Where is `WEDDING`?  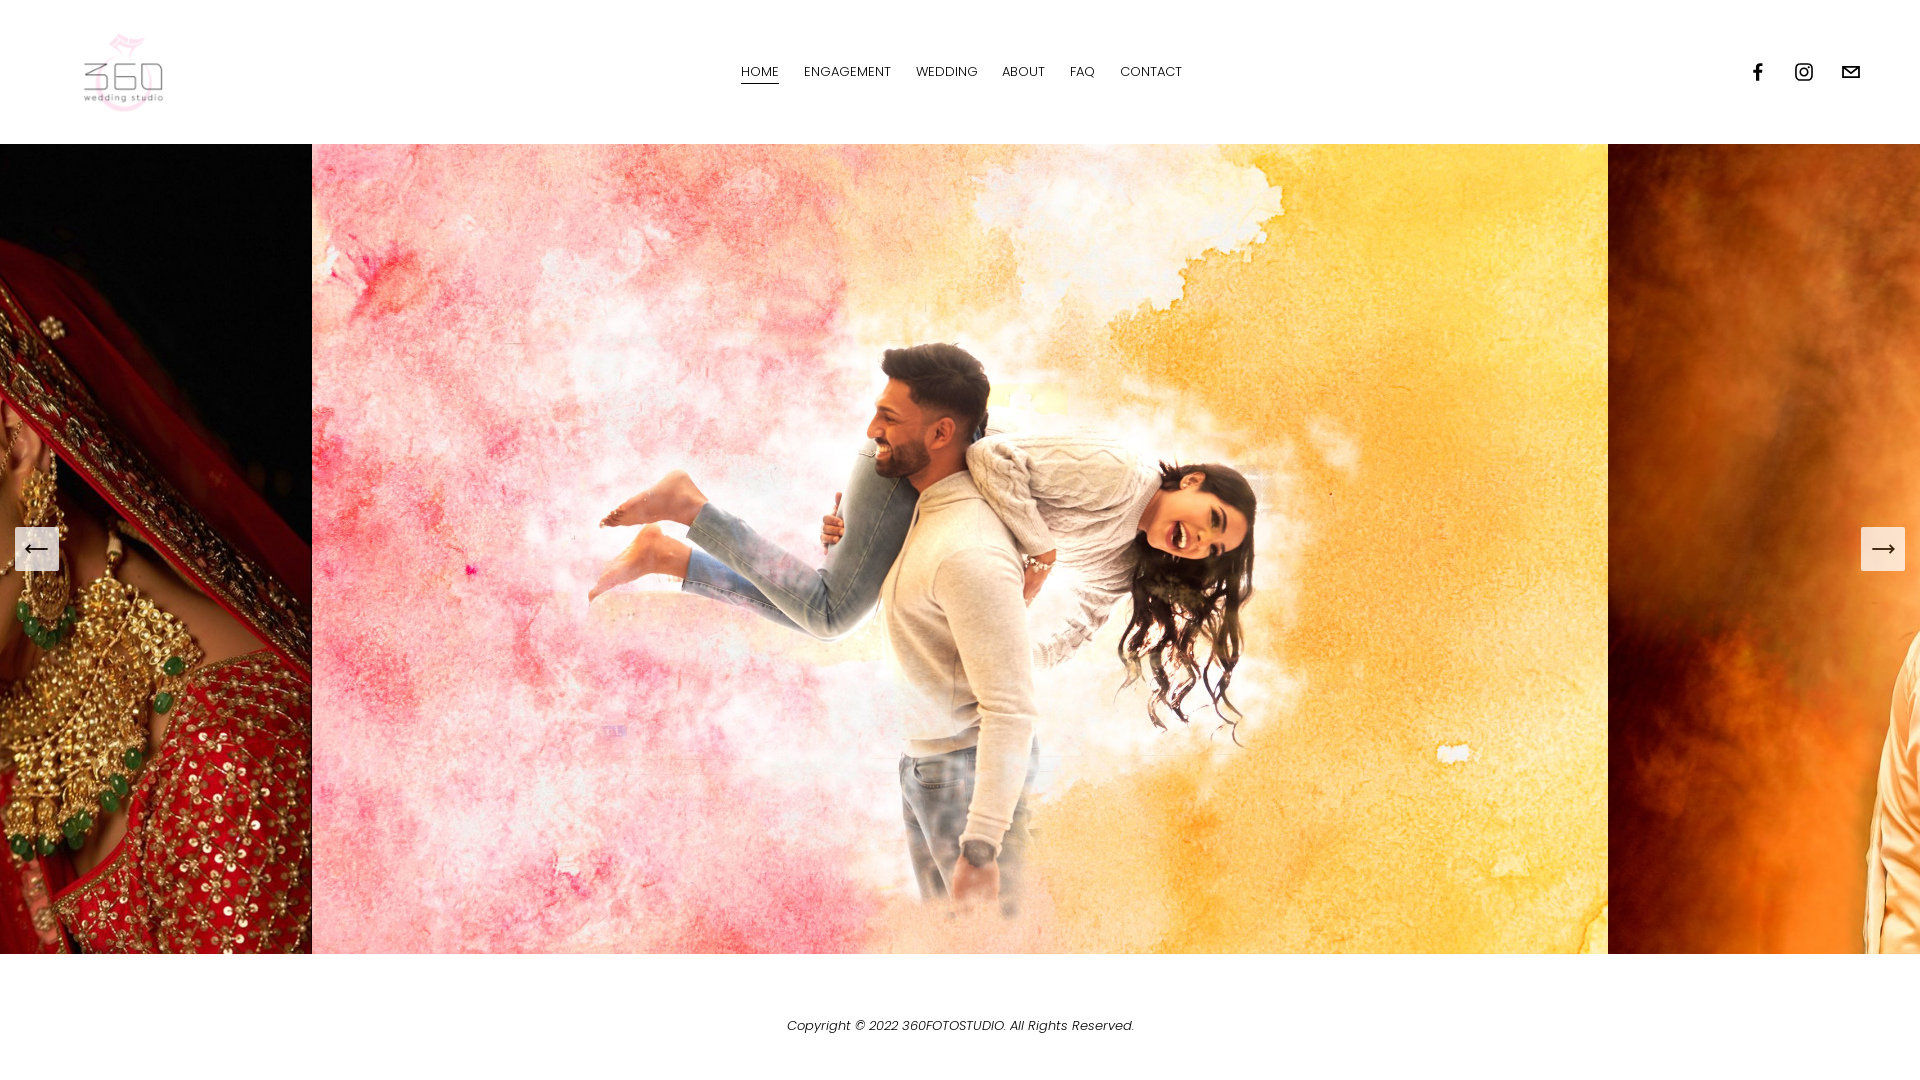
WEDDING is located at coordinates (947, 72).